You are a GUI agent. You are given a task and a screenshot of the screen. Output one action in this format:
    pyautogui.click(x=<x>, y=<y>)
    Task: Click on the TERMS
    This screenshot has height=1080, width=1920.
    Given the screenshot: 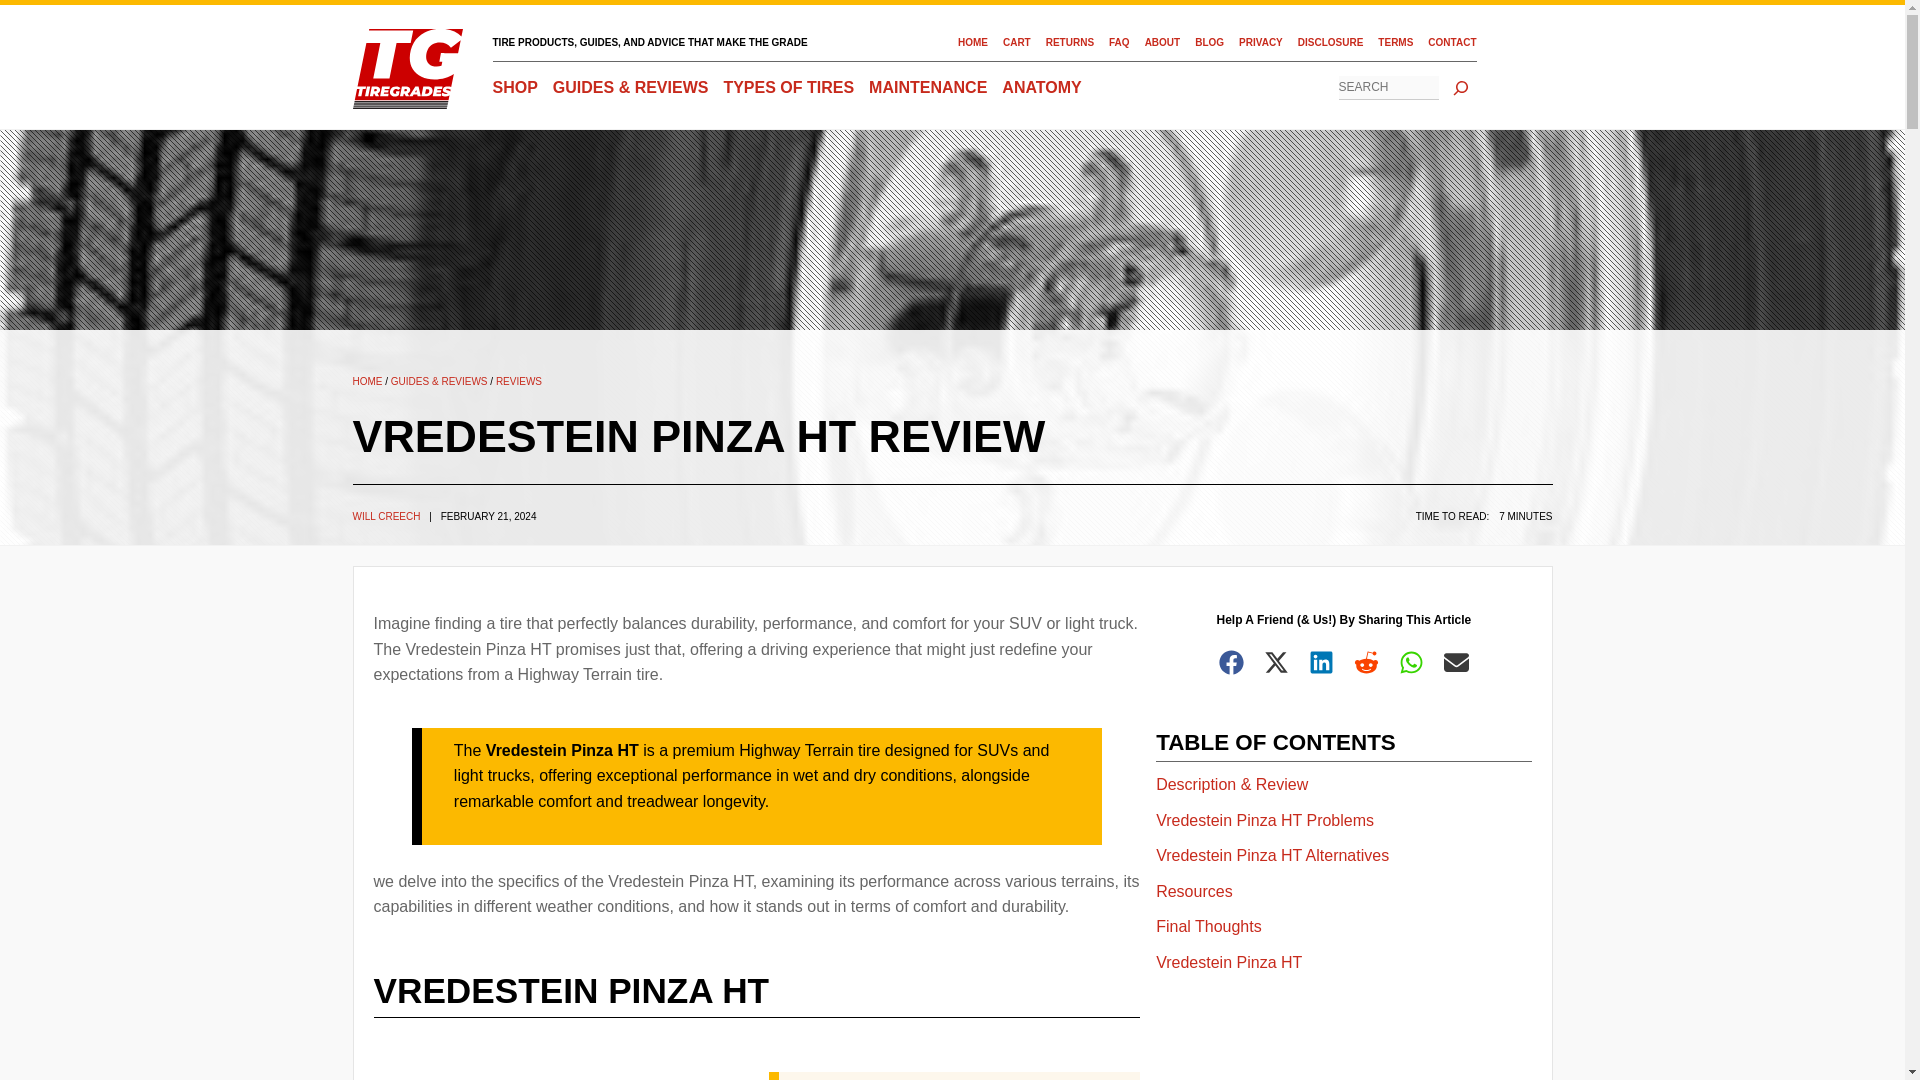 What is the action you would take?
    pyautogui.click(x=1396, y=42)
    